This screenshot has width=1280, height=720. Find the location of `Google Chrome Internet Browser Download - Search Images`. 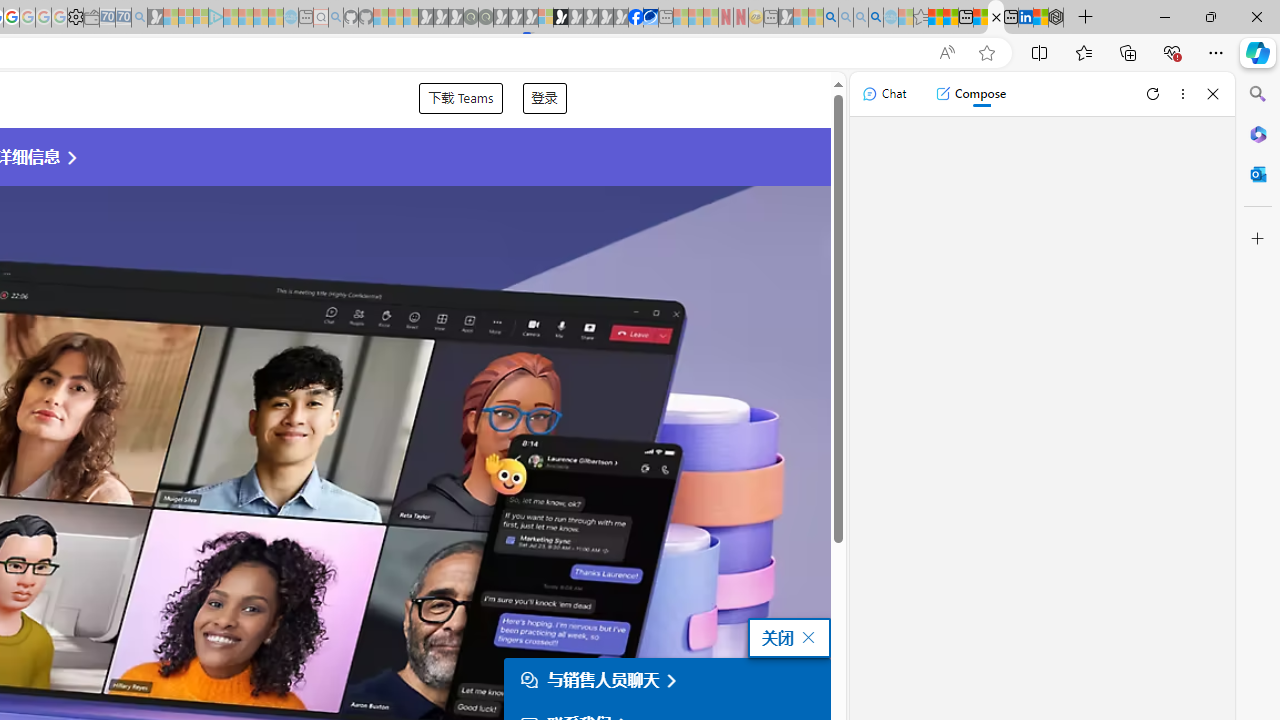

Google Chrome Internet Browser Download - Search Images is located at coordinates (876, 18).